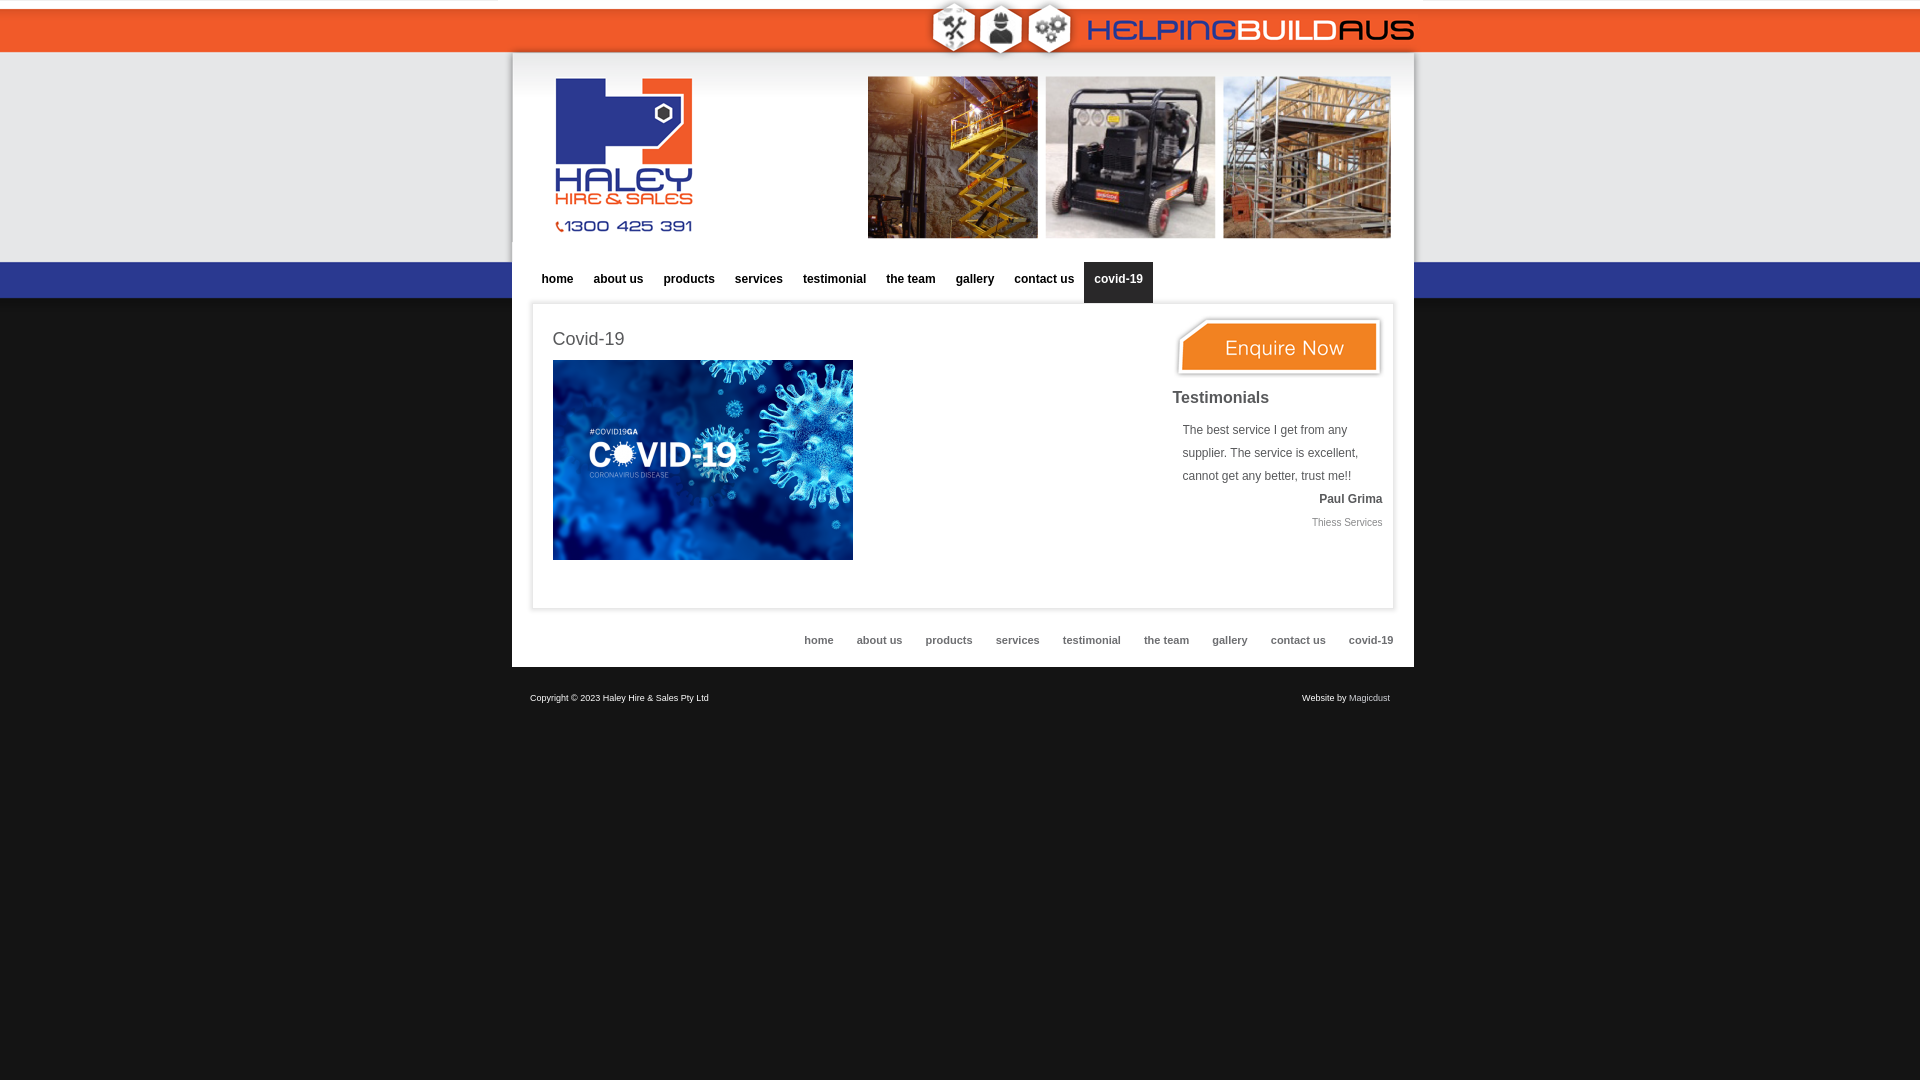 This screenshot has width=1920, height=1080. Describe the element at coordinates (759, 282) in the screenshot. I see `services` at that location.